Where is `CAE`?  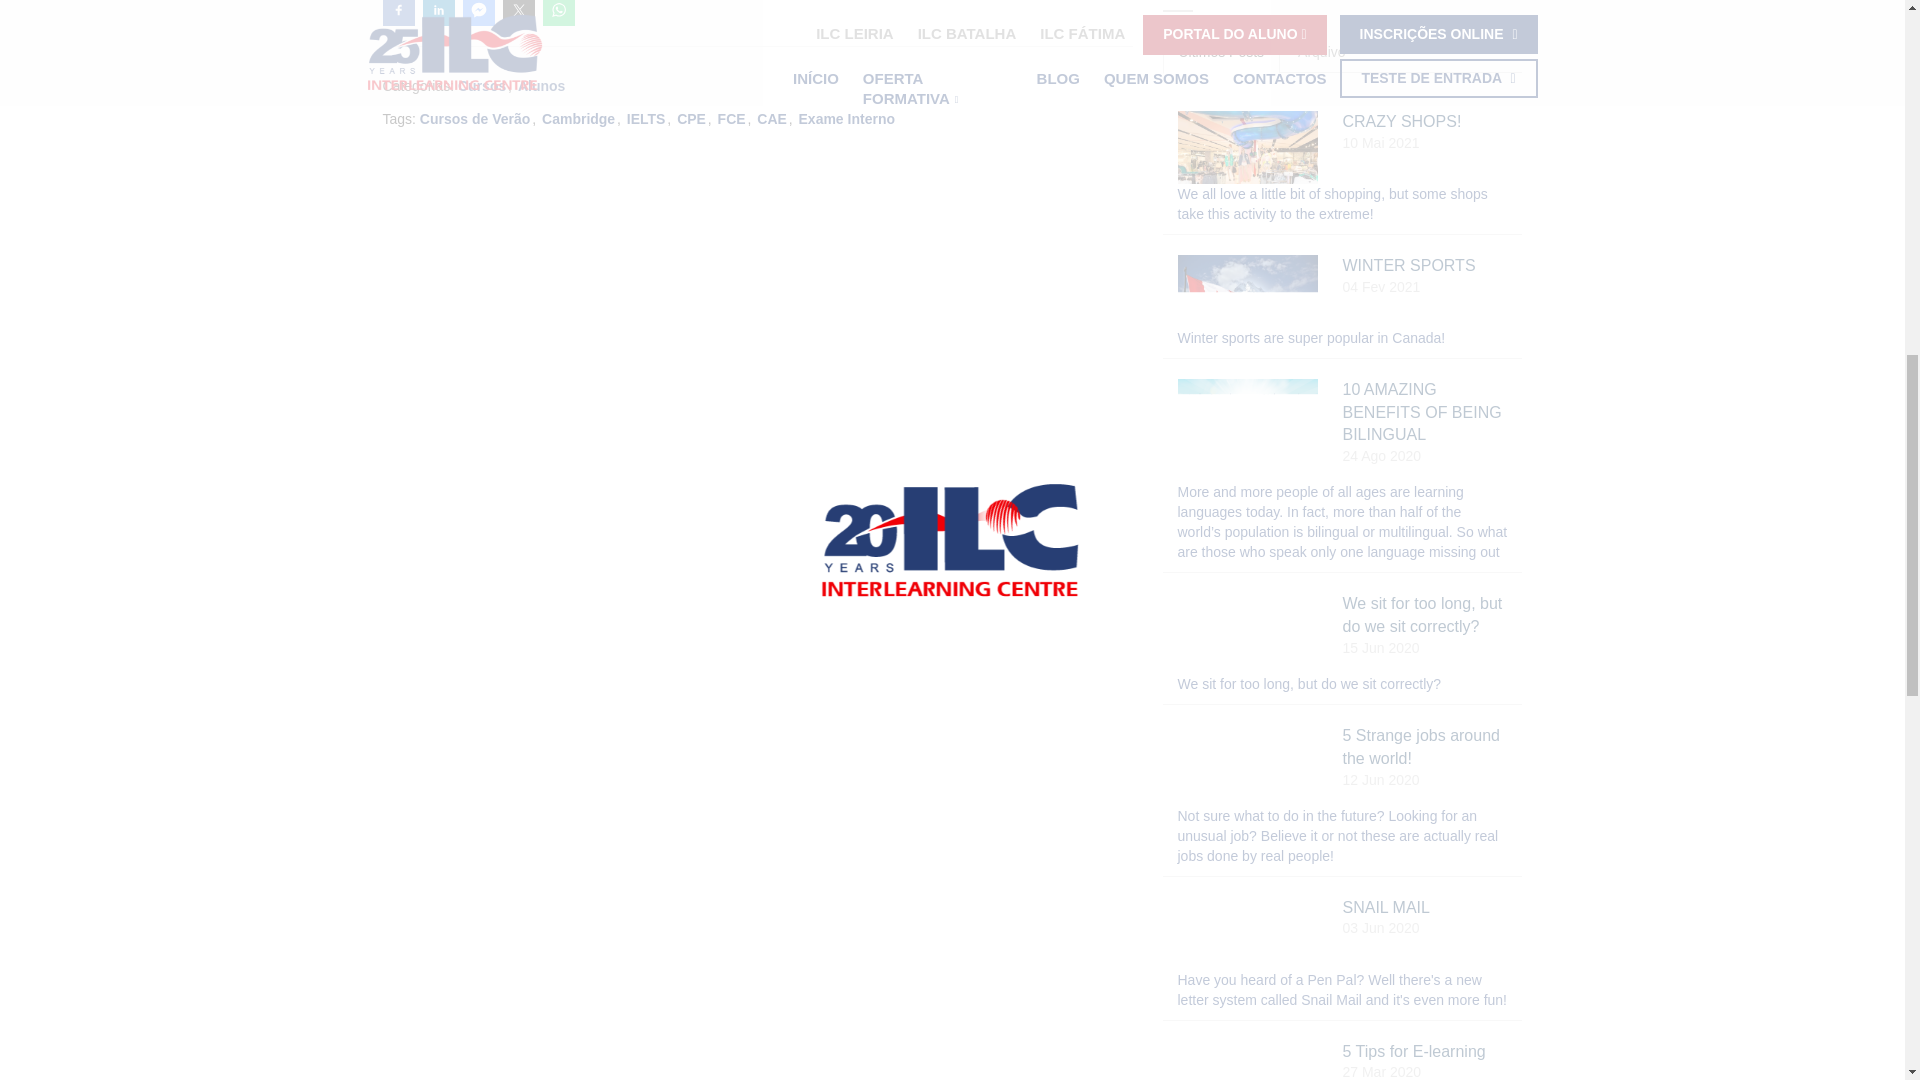 CAE is located at coordinates (772, 118).